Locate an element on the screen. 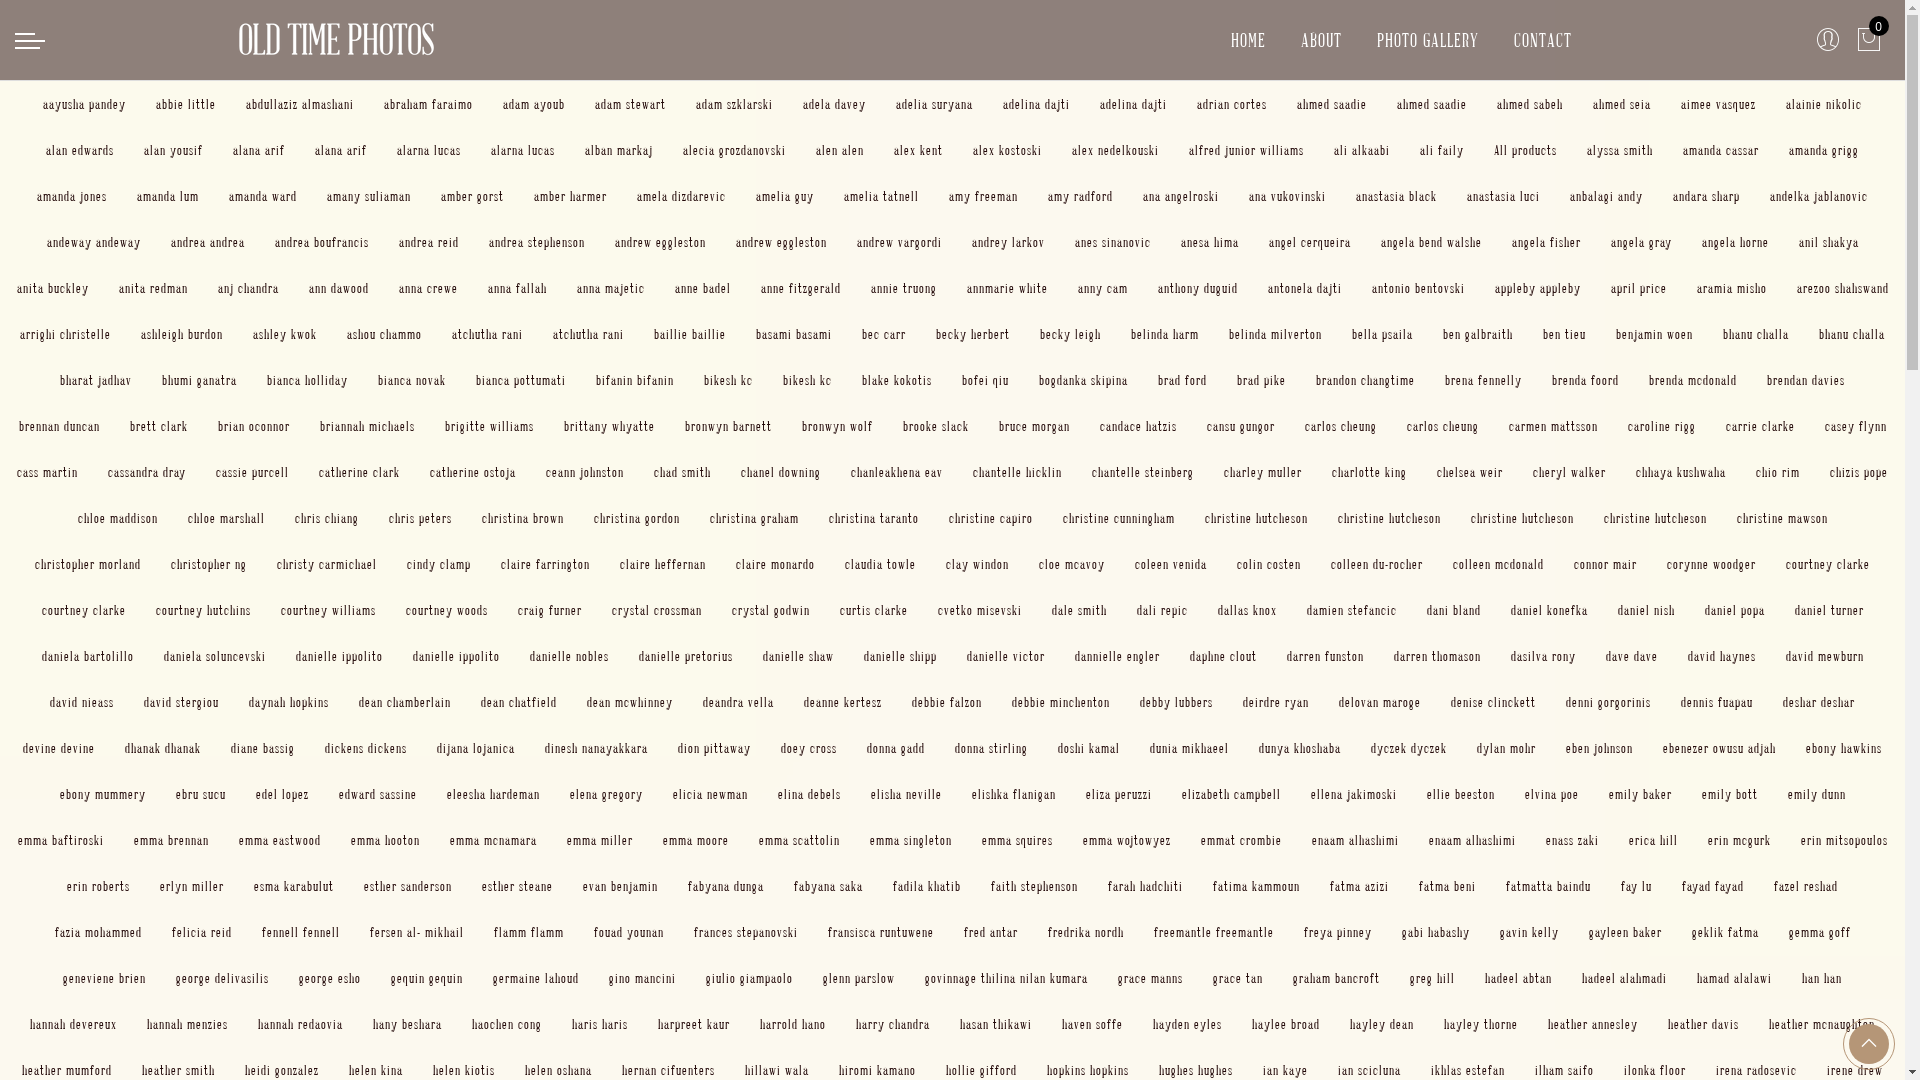 This screenshot has height=1080, width=1920. anna fallah is located at coordinates (518, 288).